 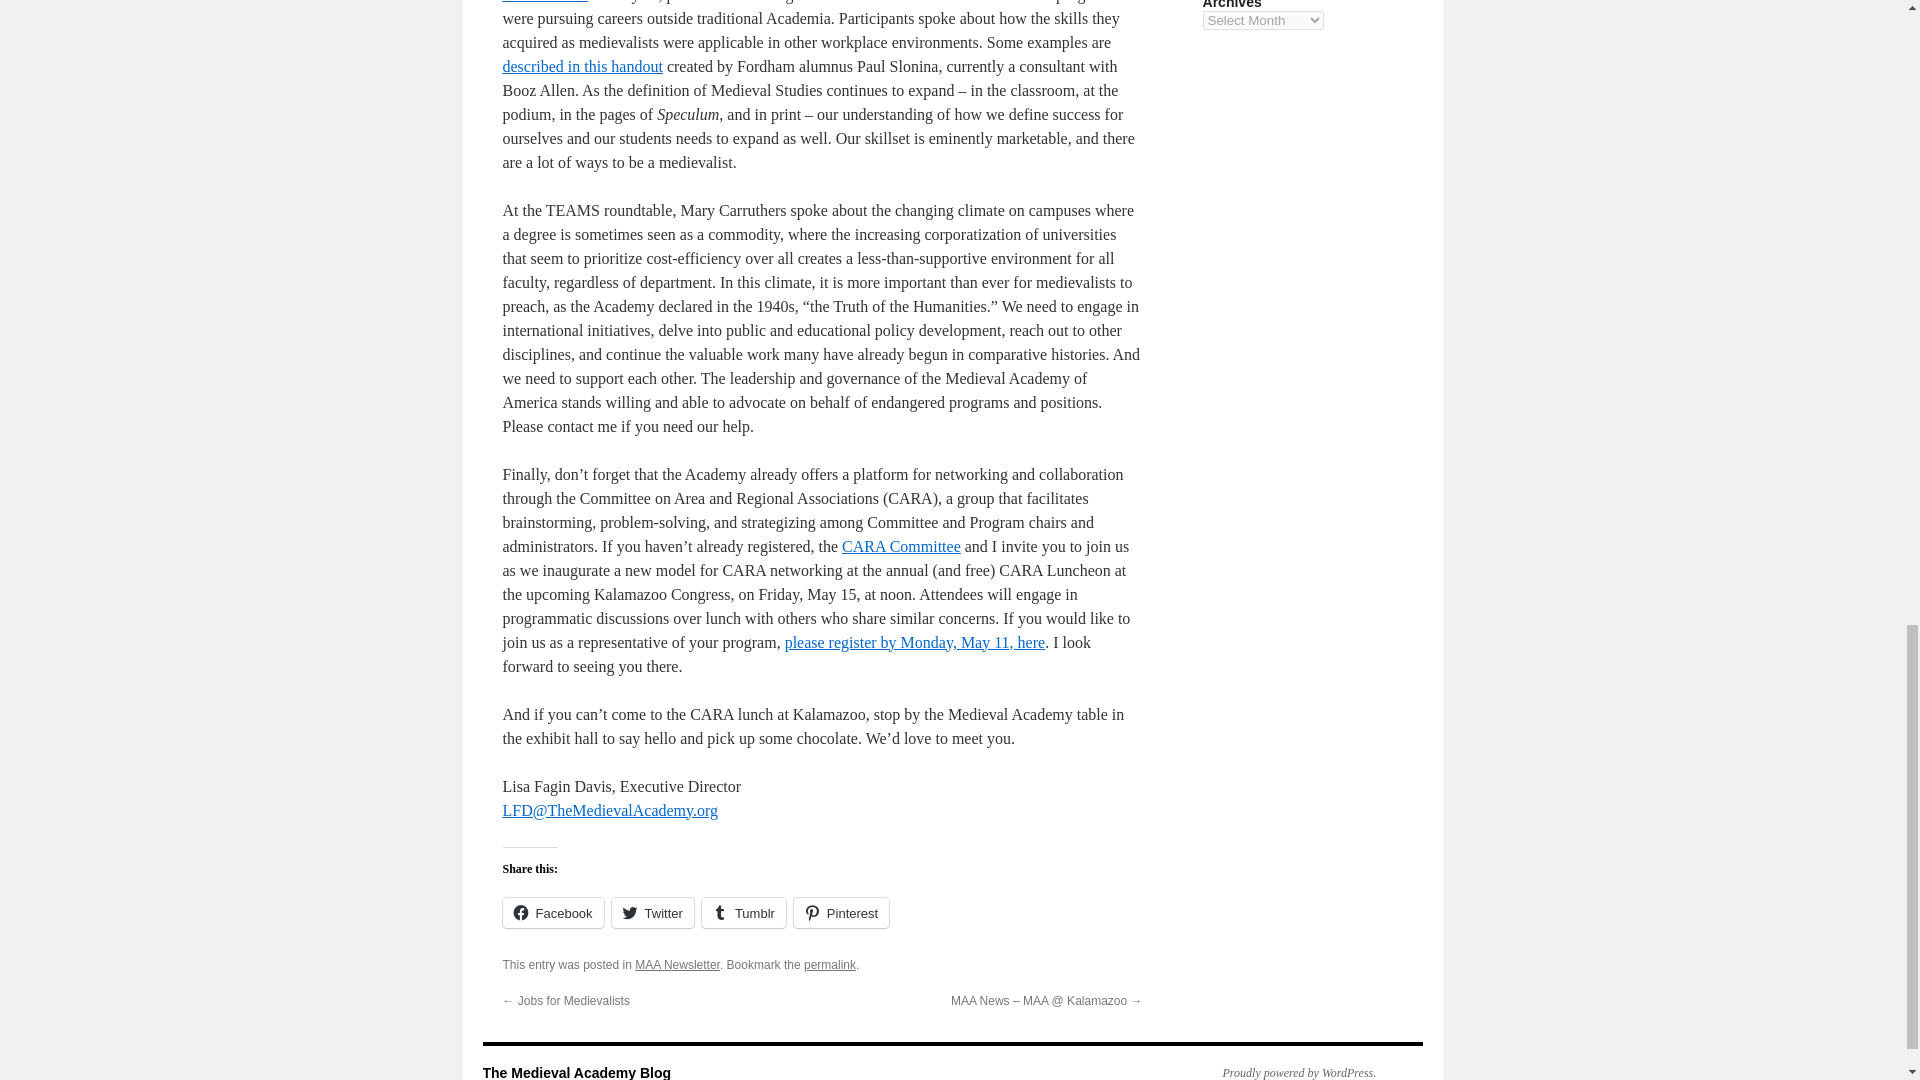 What do you see at coordinates (652, 912) in the screenshot?
I see `Click to share on Twitter` at bounding box center [652, 912].